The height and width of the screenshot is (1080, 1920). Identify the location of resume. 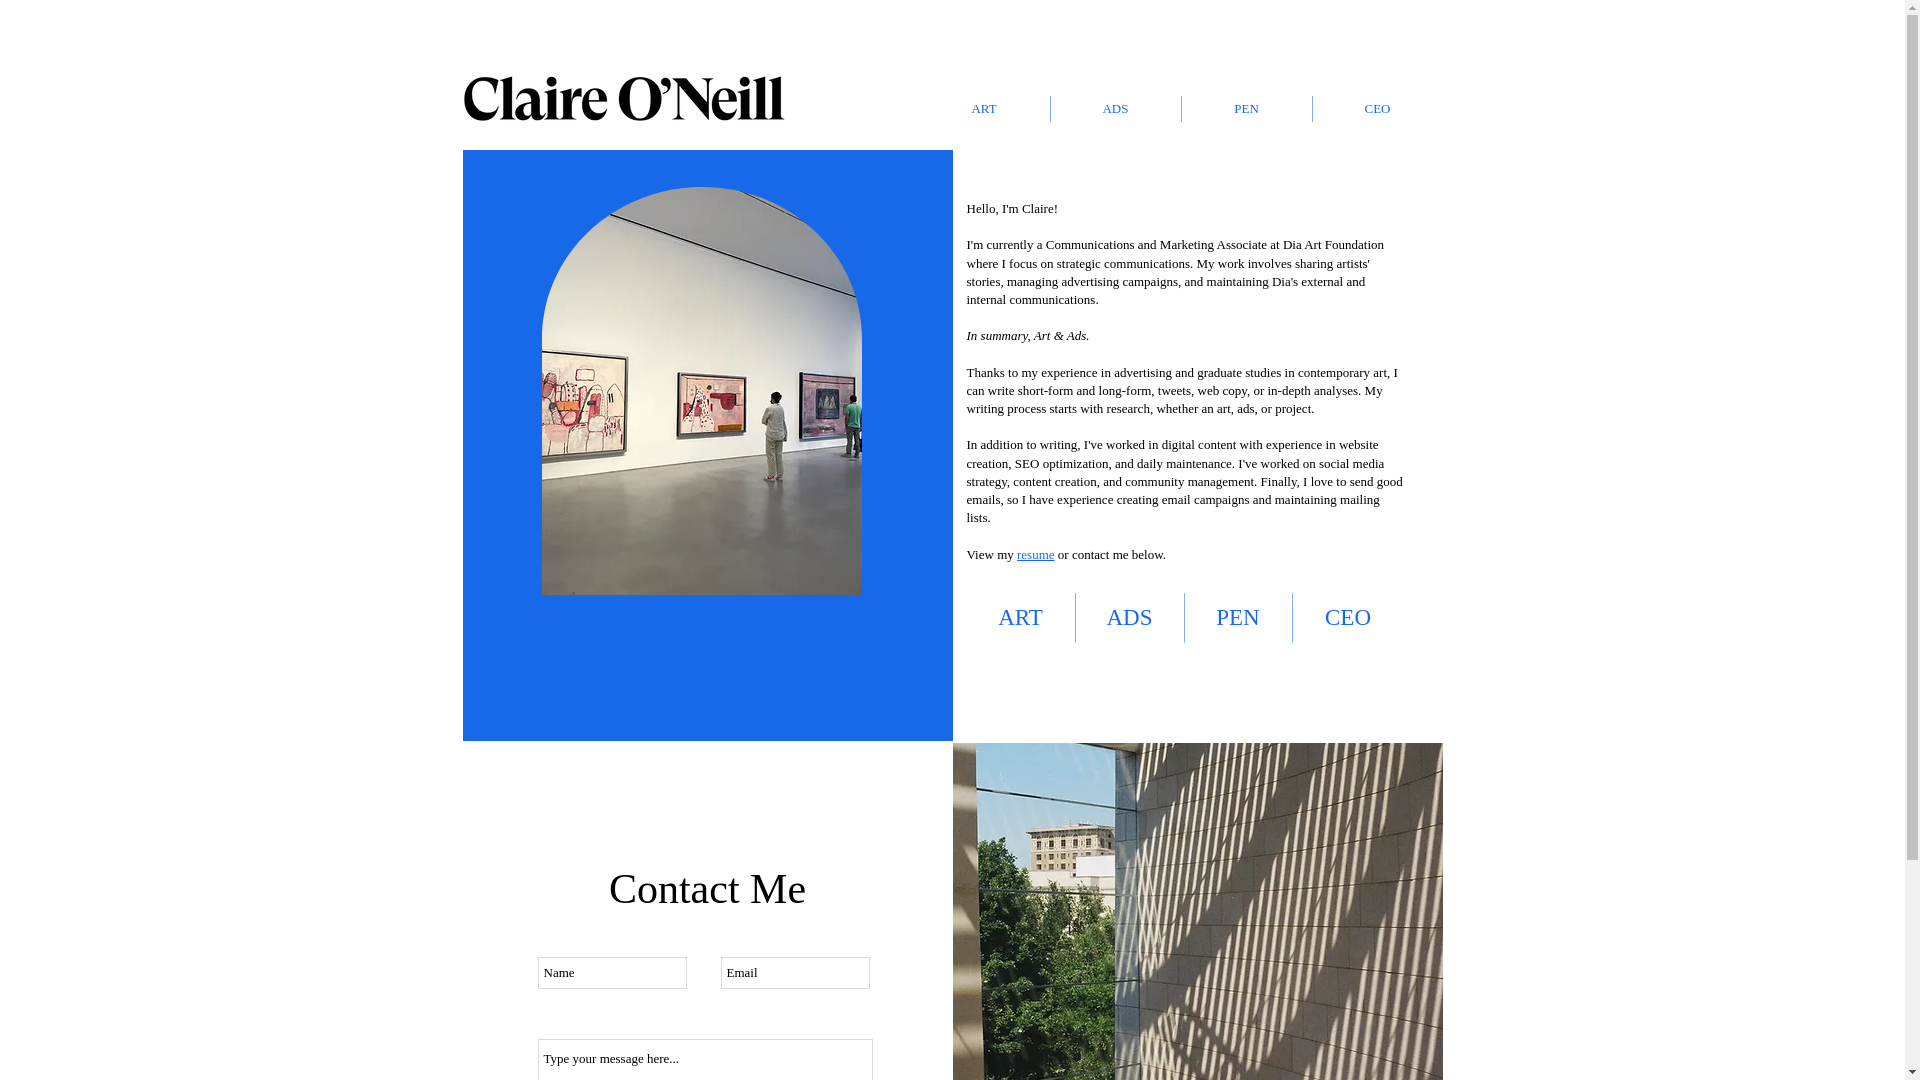
(1036, 554).